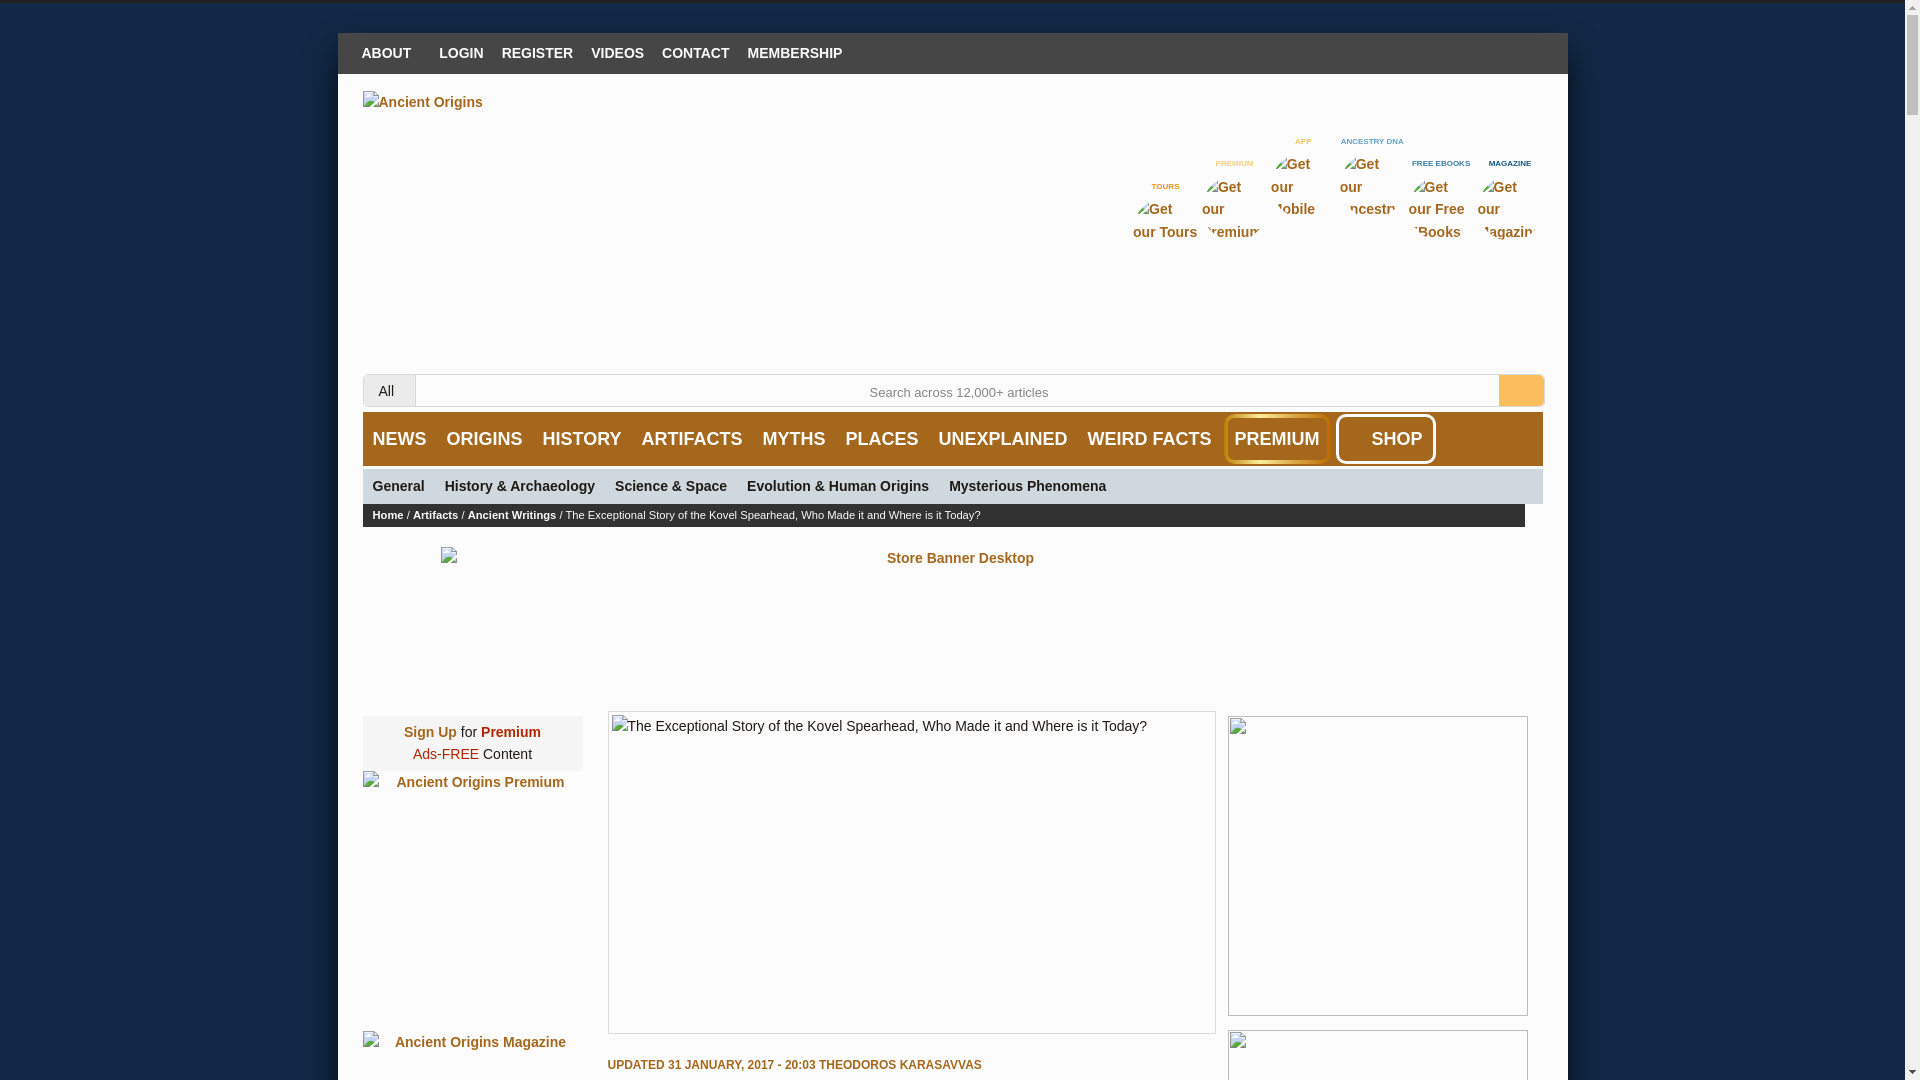  What do you see at coordinates (796, 52) in the screenshot?
I see `MEMBERSHIP` at bounding box center [796, 52].